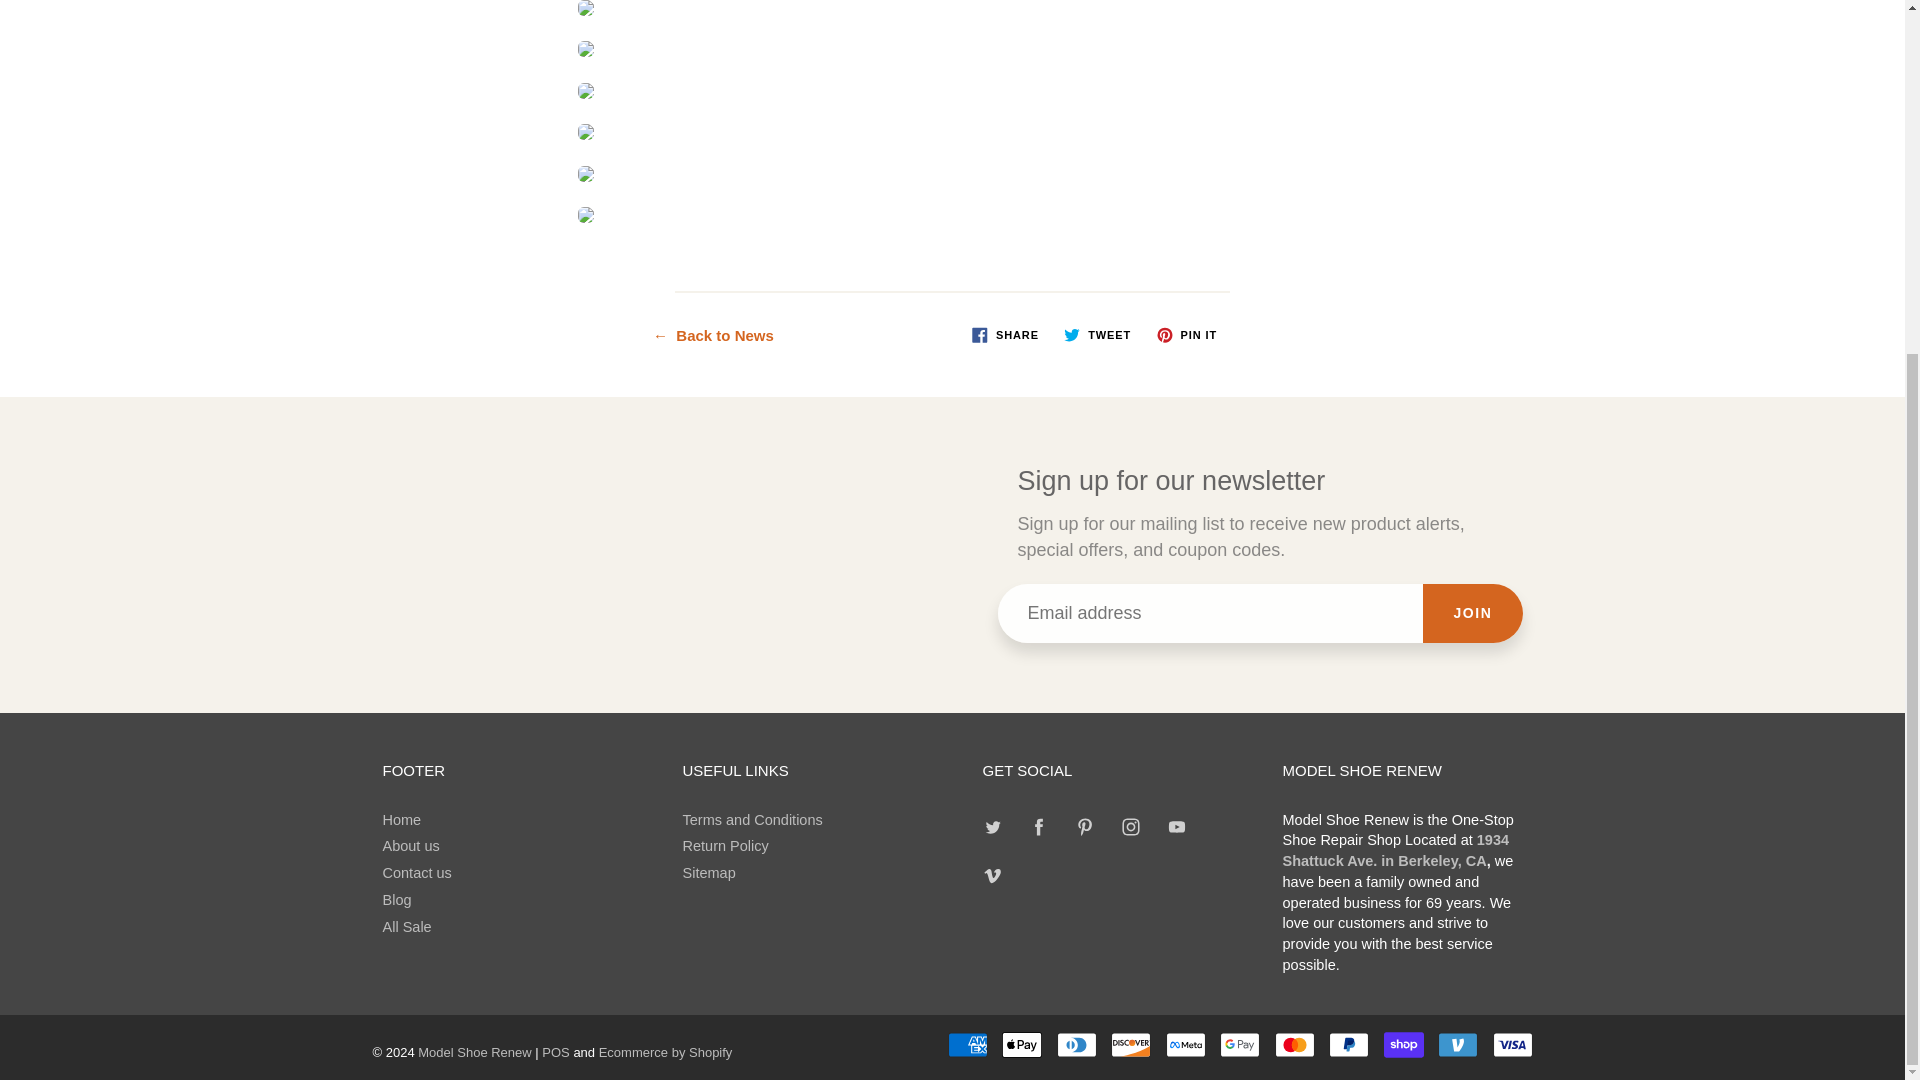 This screenshot has height=1080, width=1920. Describe the element at coordinates (993, 874) in the screenshot. I see `Vimeo` at that location.